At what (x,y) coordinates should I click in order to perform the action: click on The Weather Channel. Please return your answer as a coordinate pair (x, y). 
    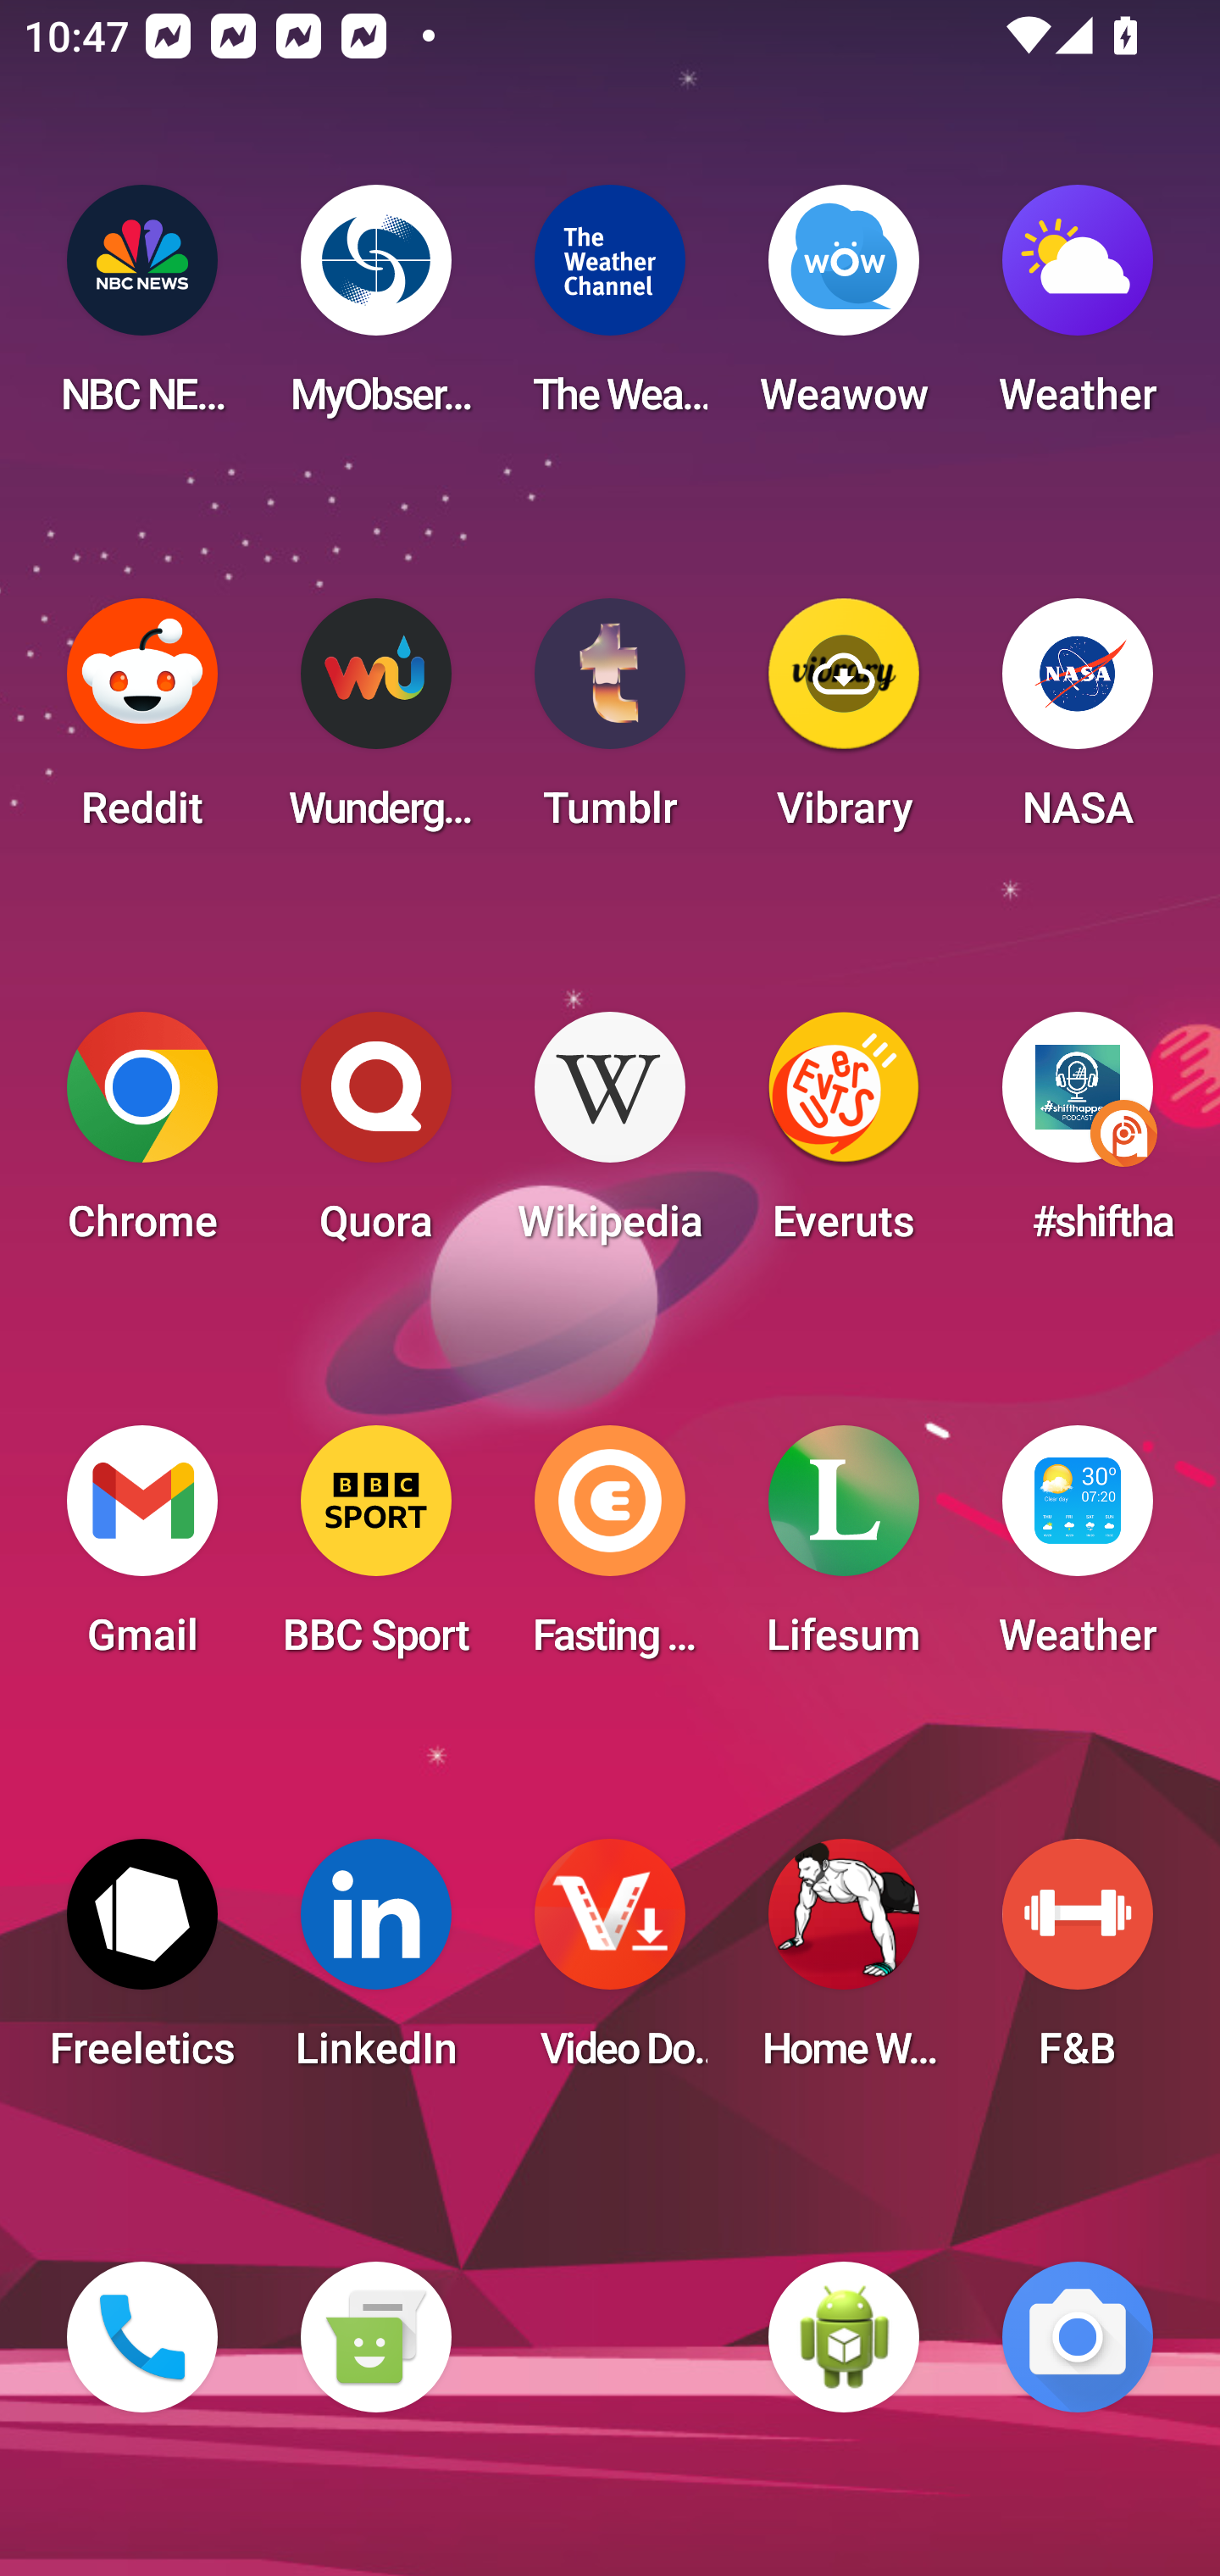
    Looking at the image, I should click on (610, 310).